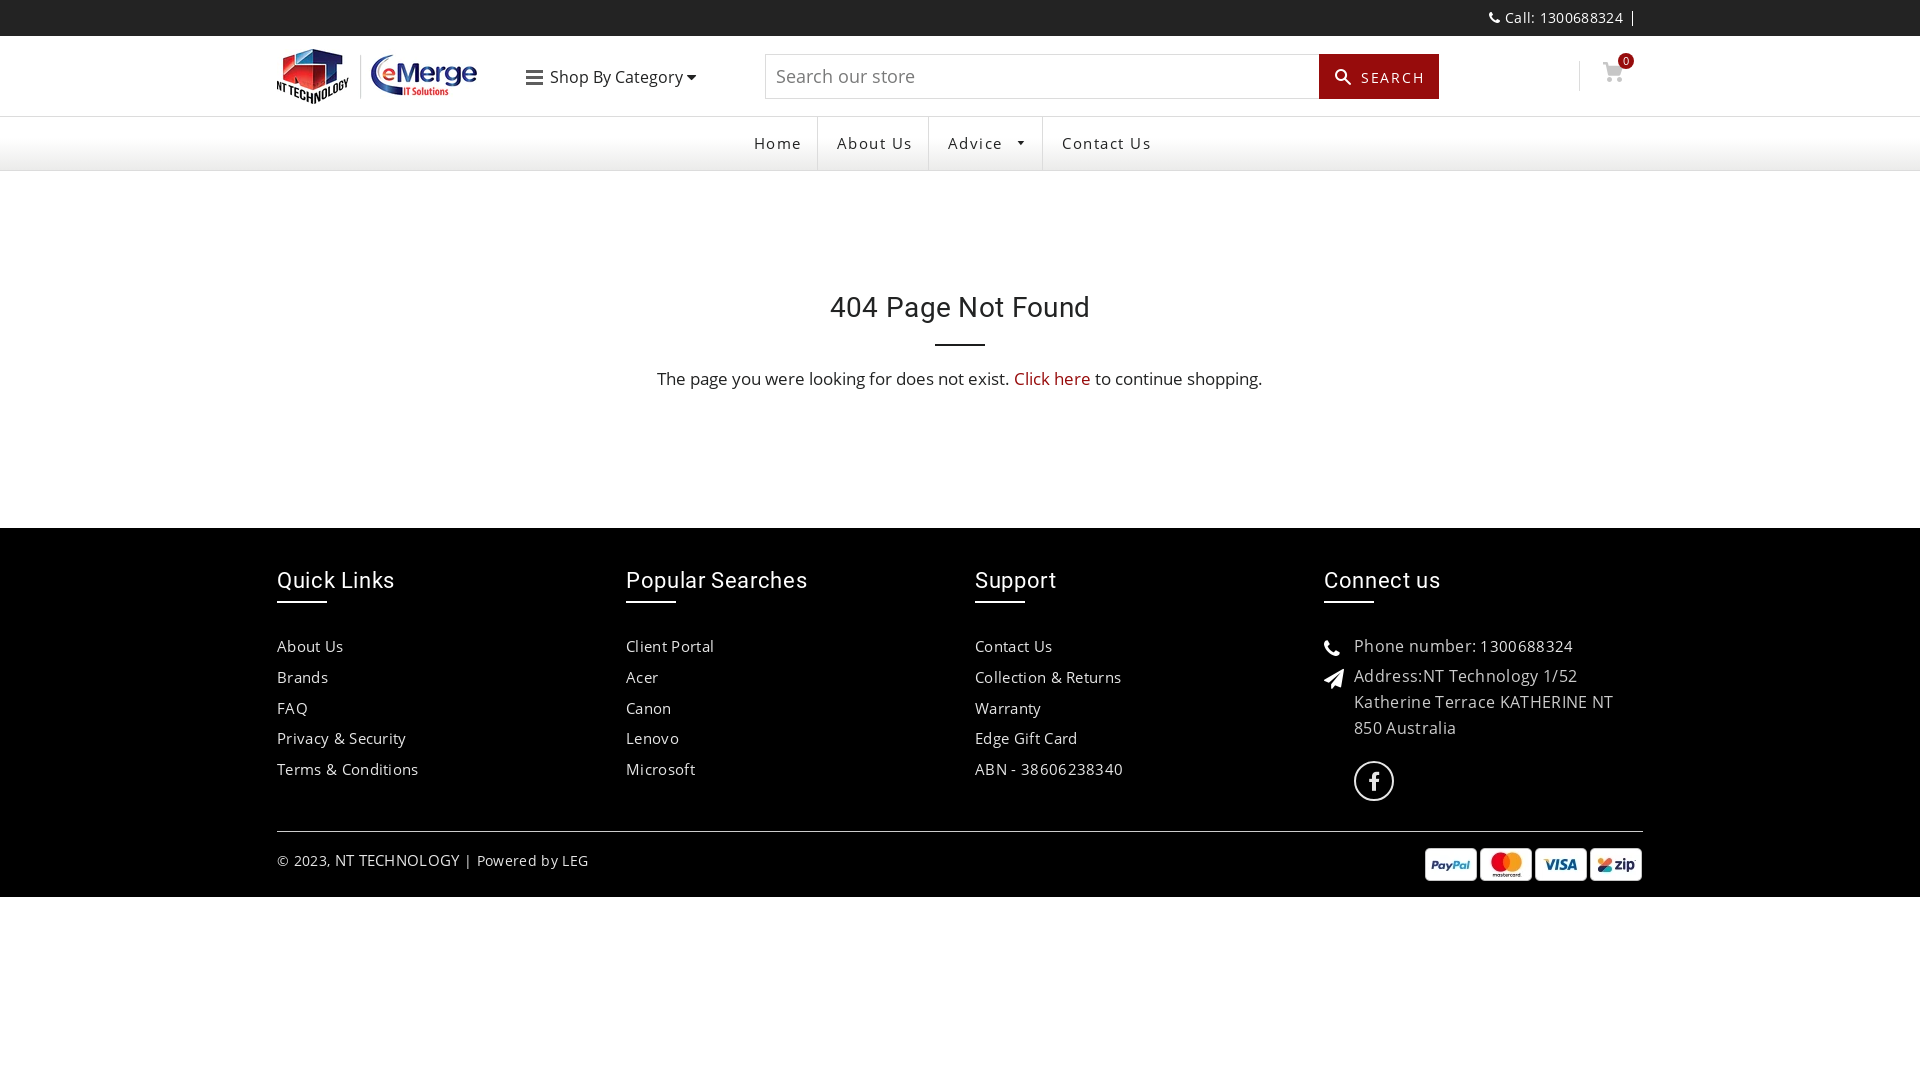 This screenshot has height=1080, width=1920. I want to click on Contact Us, so click(1014, 646).